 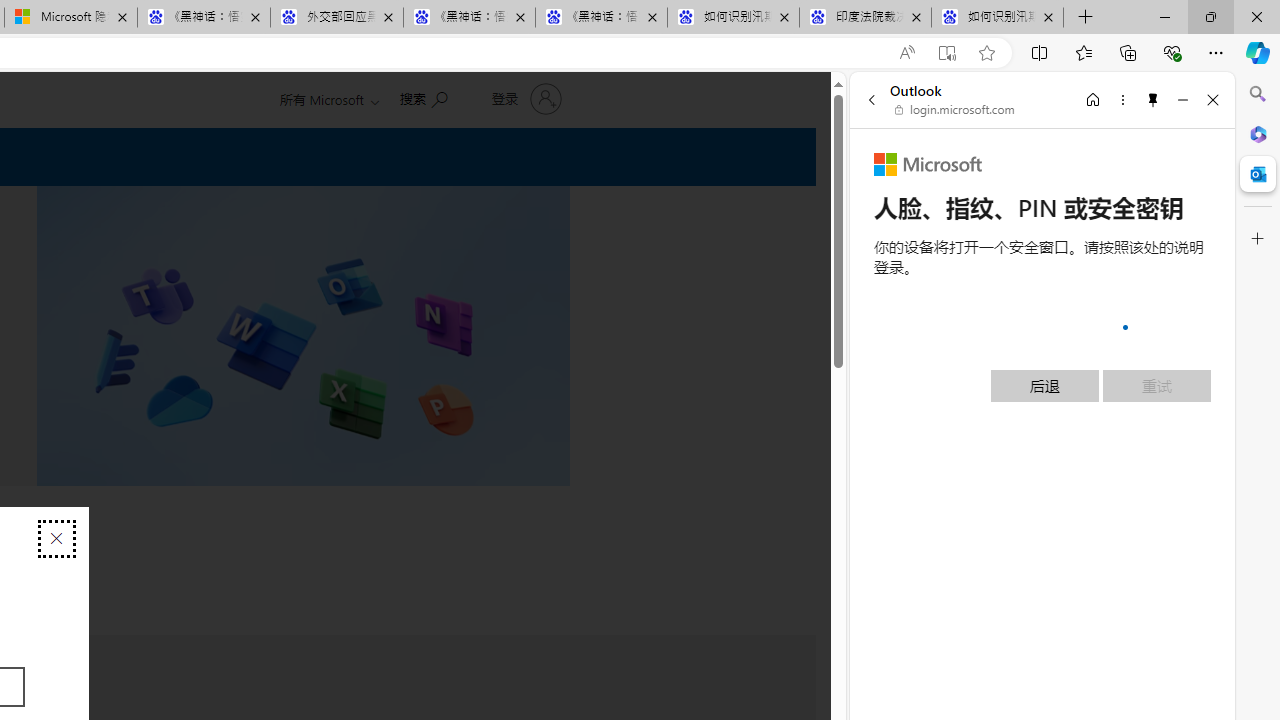 What do you see at coordinates (928, 164) in the screenshot?
I see `Microsoft` at bounding box center [928, 164].